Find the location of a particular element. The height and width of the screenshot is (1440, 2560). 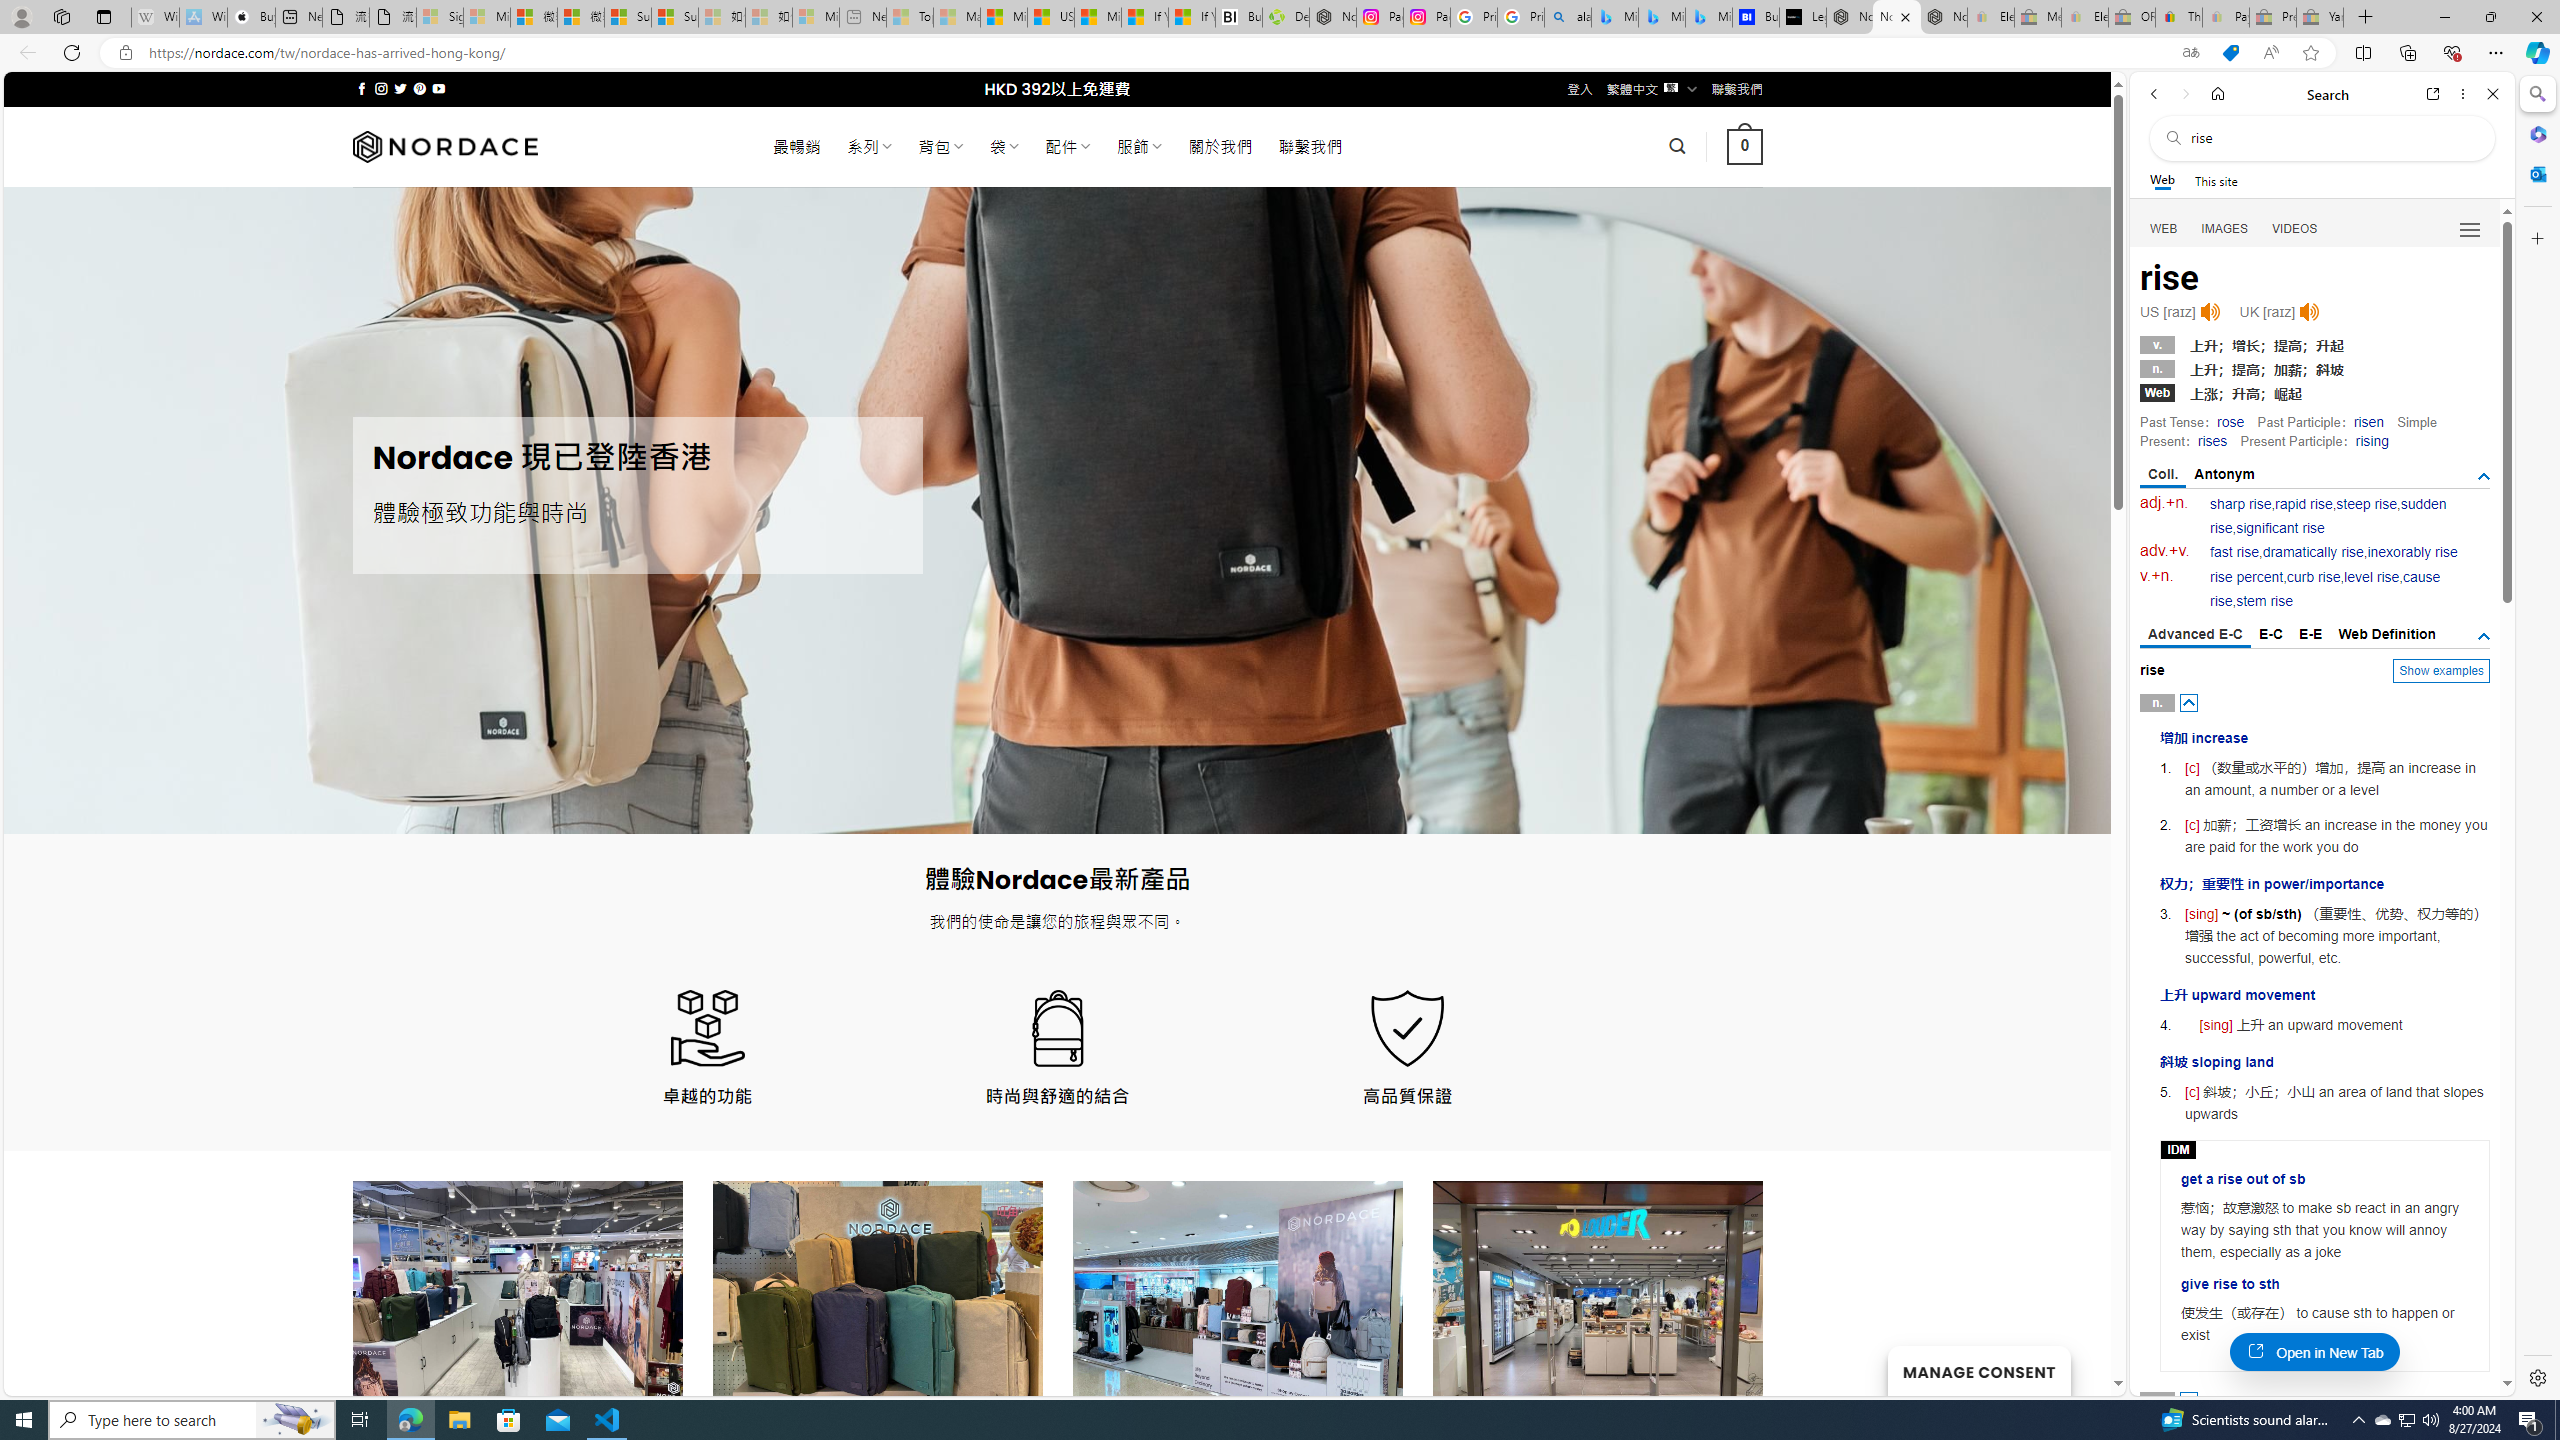

AutomationID: tgdef is located at coordinates (2484, 636).